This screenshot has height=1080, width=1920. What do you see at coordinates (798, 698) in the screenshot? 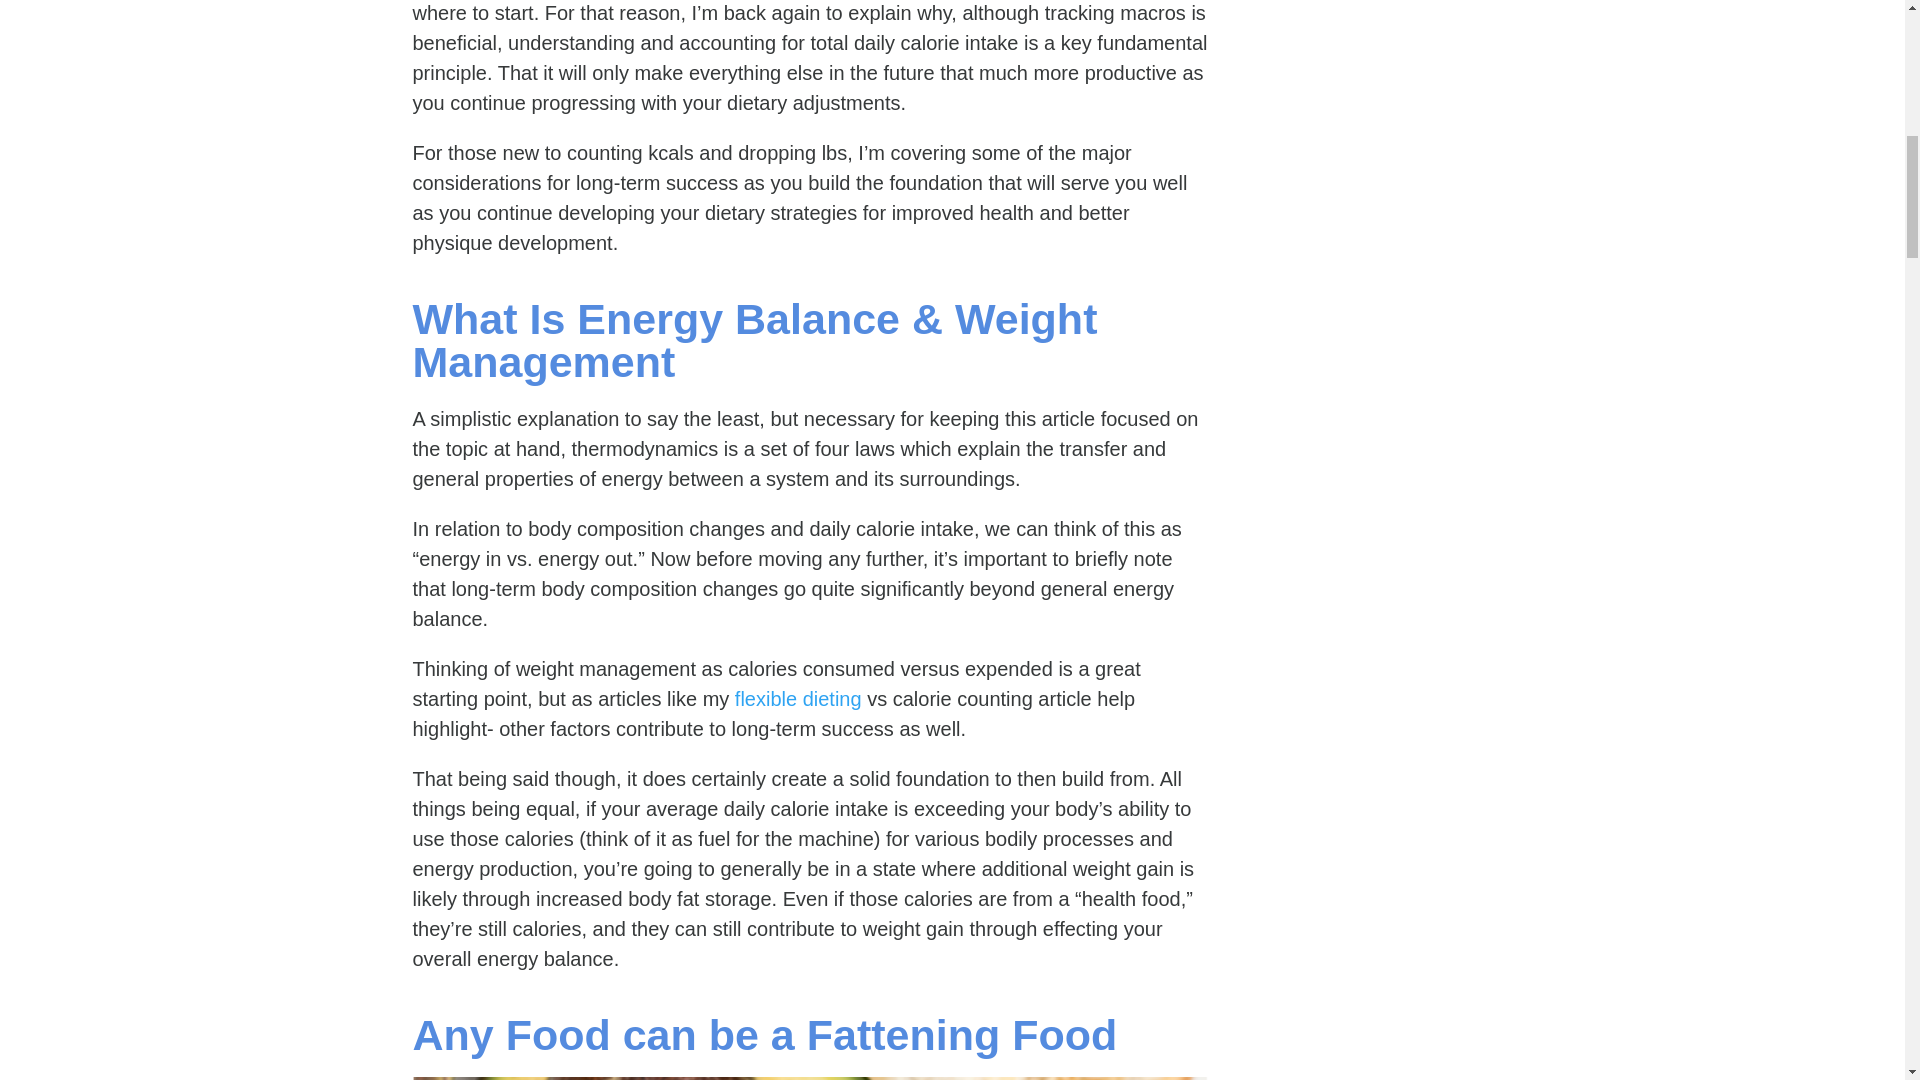
I see `Flexible Dieting` at bounding box center [798, 698].